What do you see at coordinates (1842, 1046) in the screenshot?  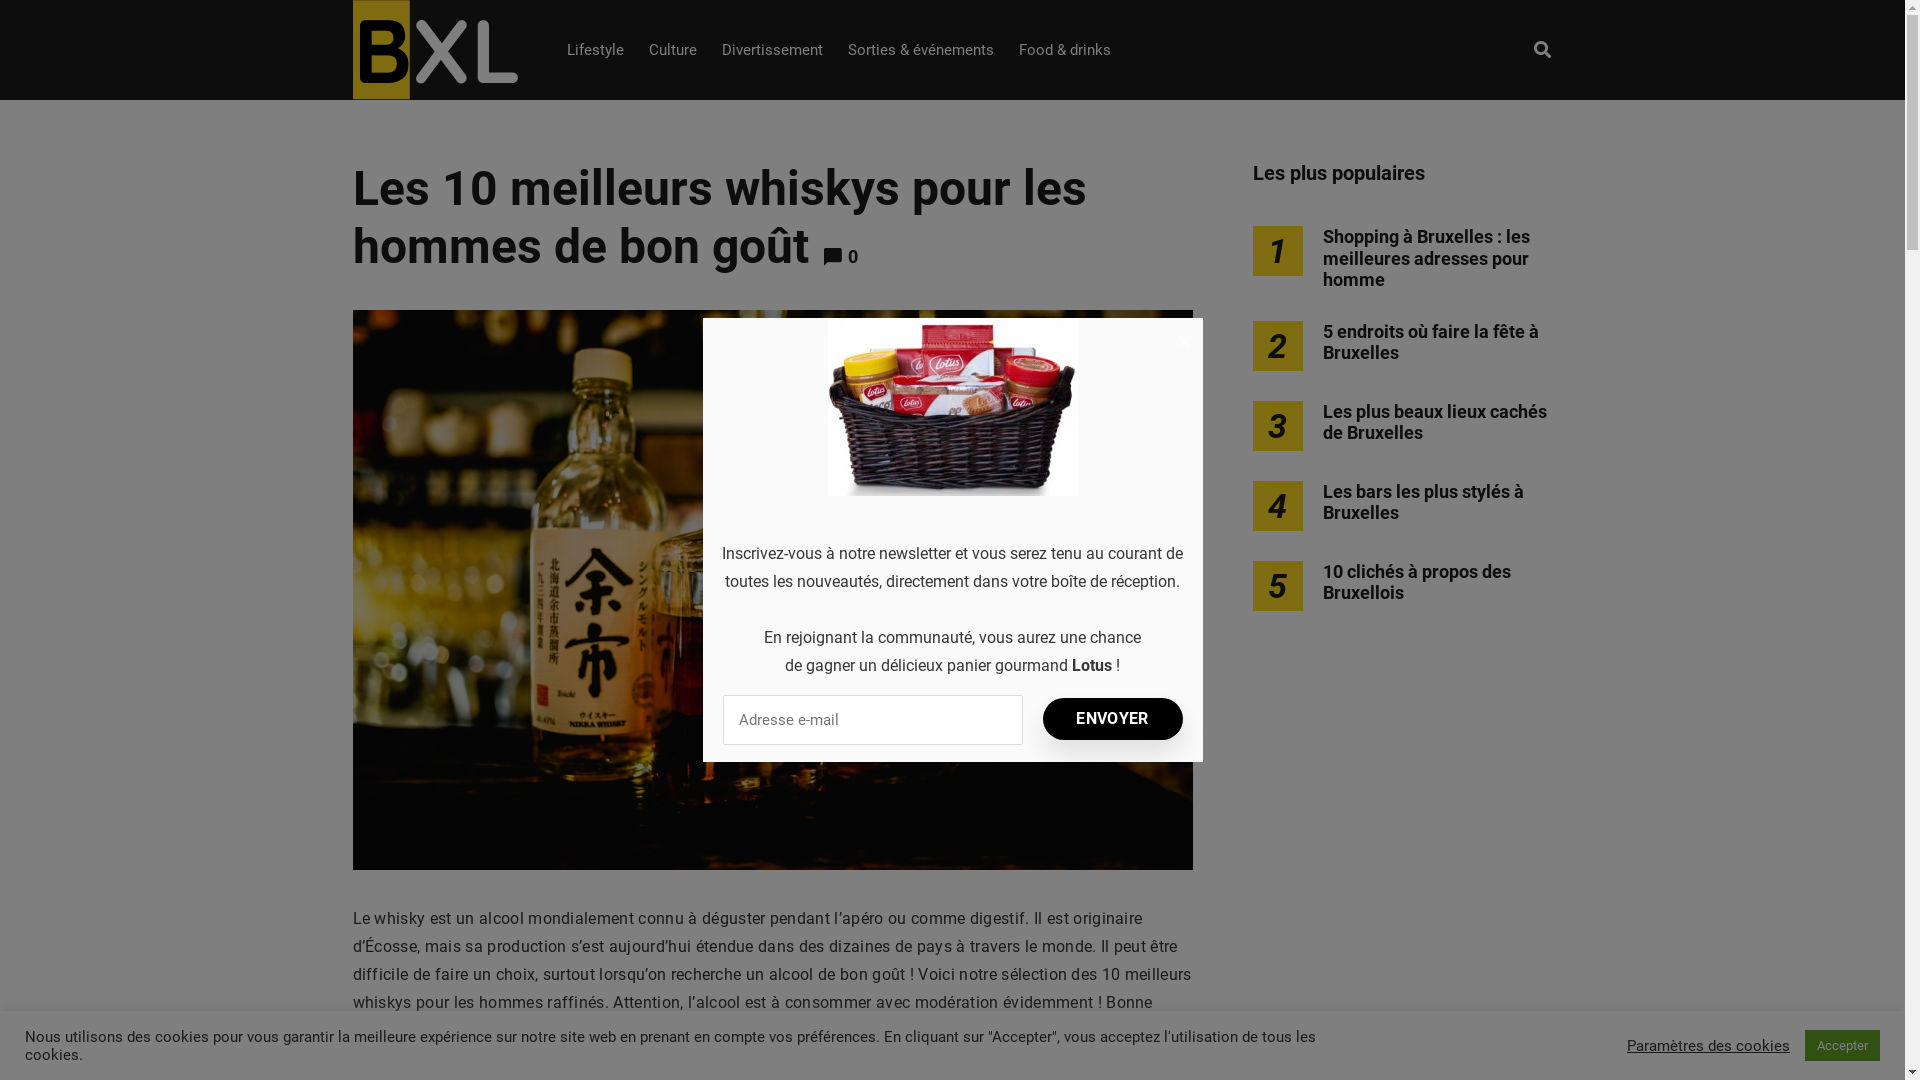 I see `Accepter` at bounding box center [1842, 1046].